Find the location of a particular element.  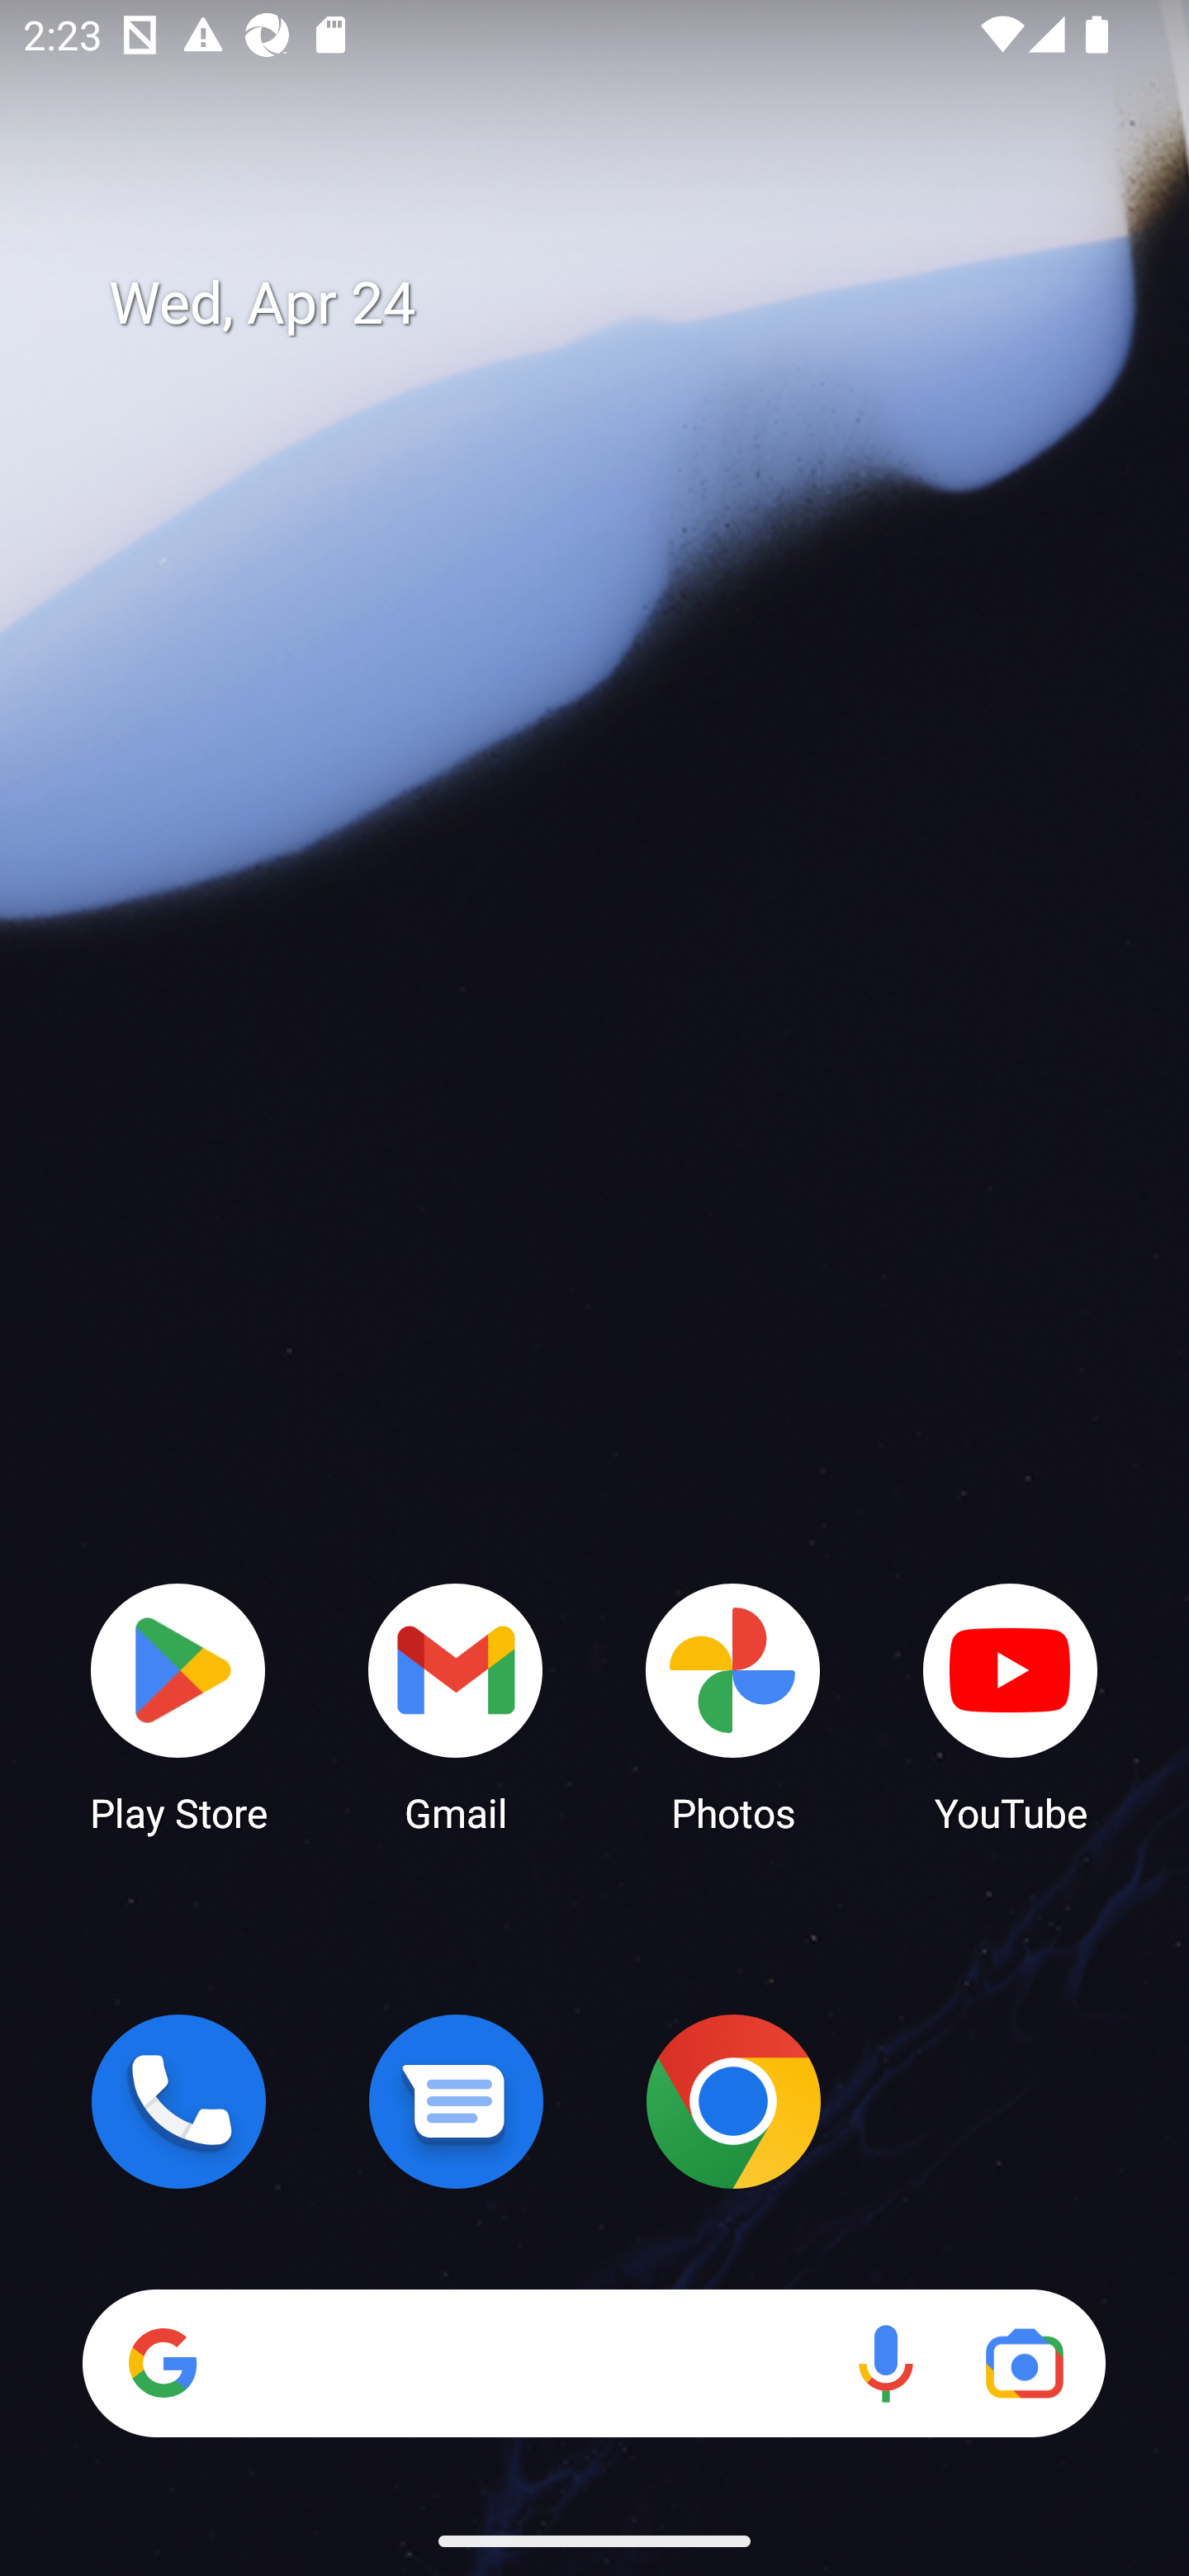

Play Store is located at coordinates (178, 1706).